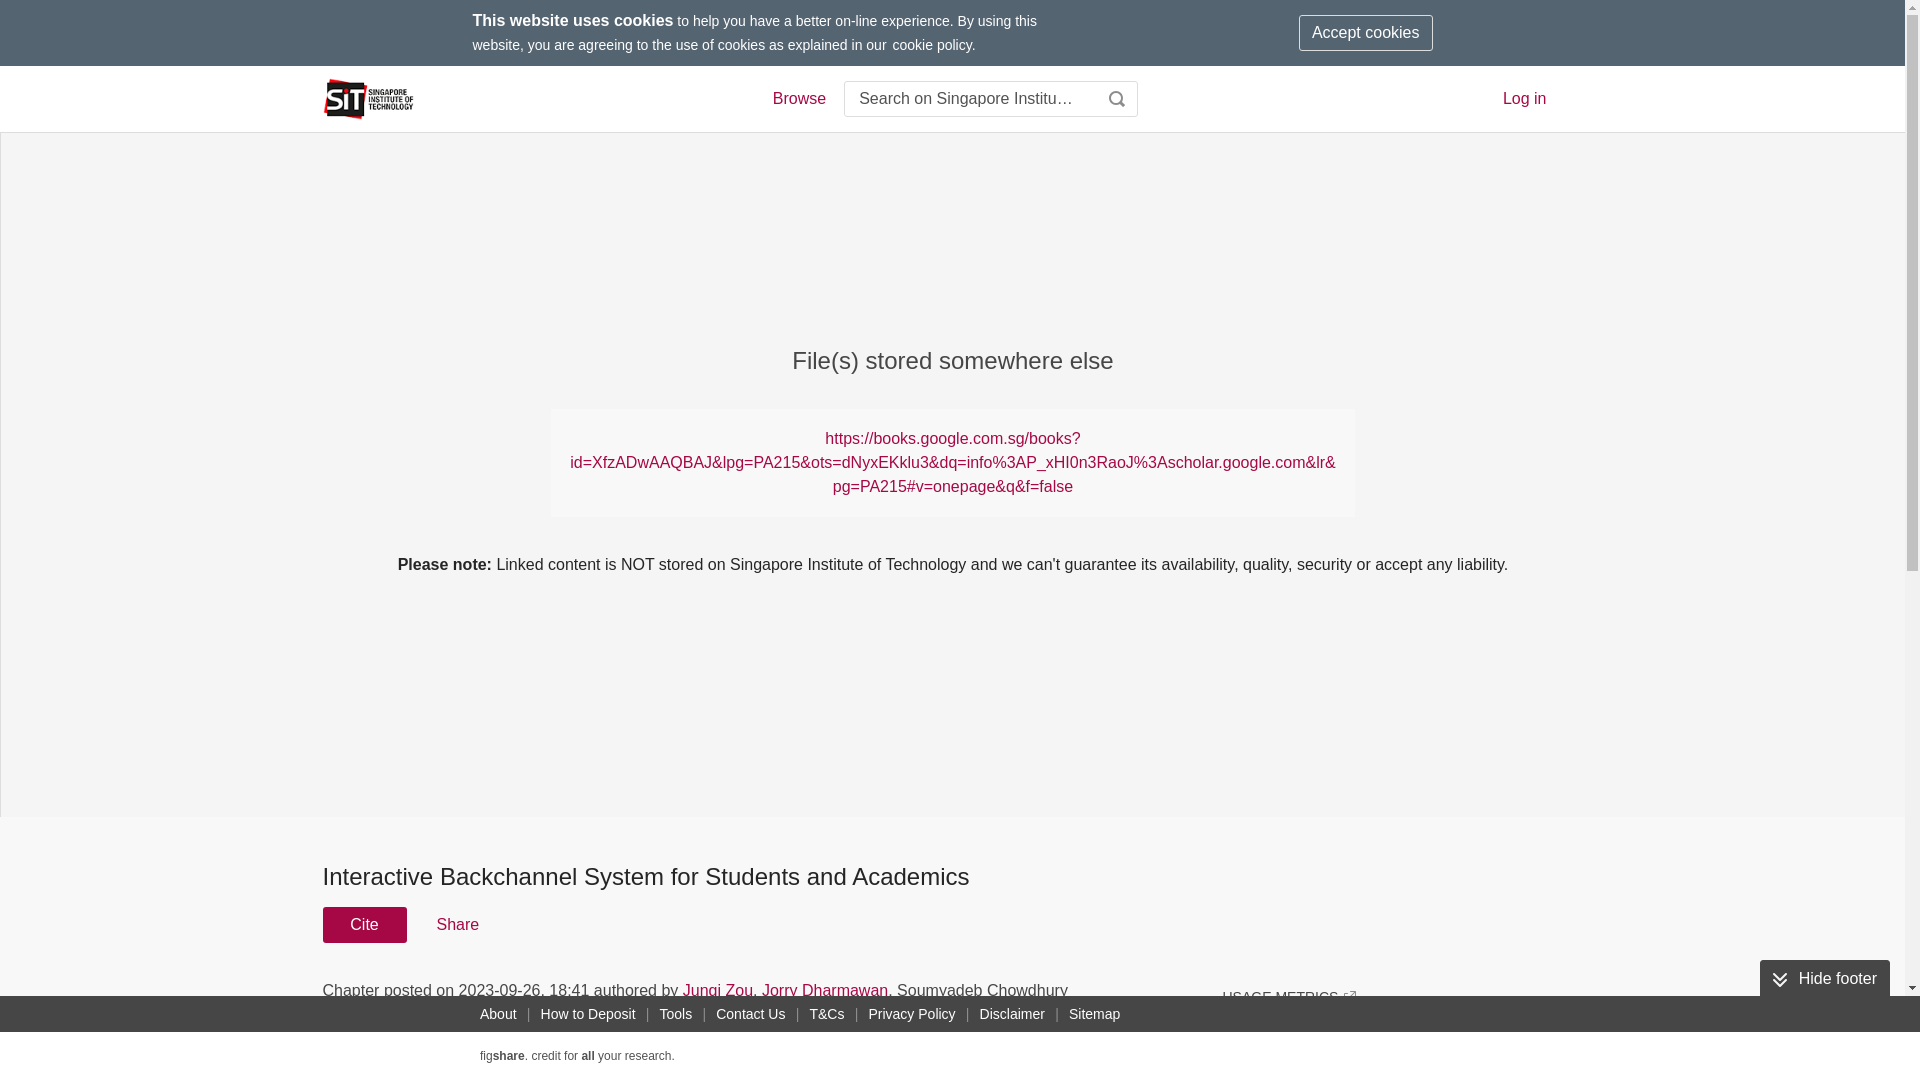  What do you see at coordinates (1012, 1014) in the screenshot?
I see `Disclaimer` at bounding box center [1012, 1014].